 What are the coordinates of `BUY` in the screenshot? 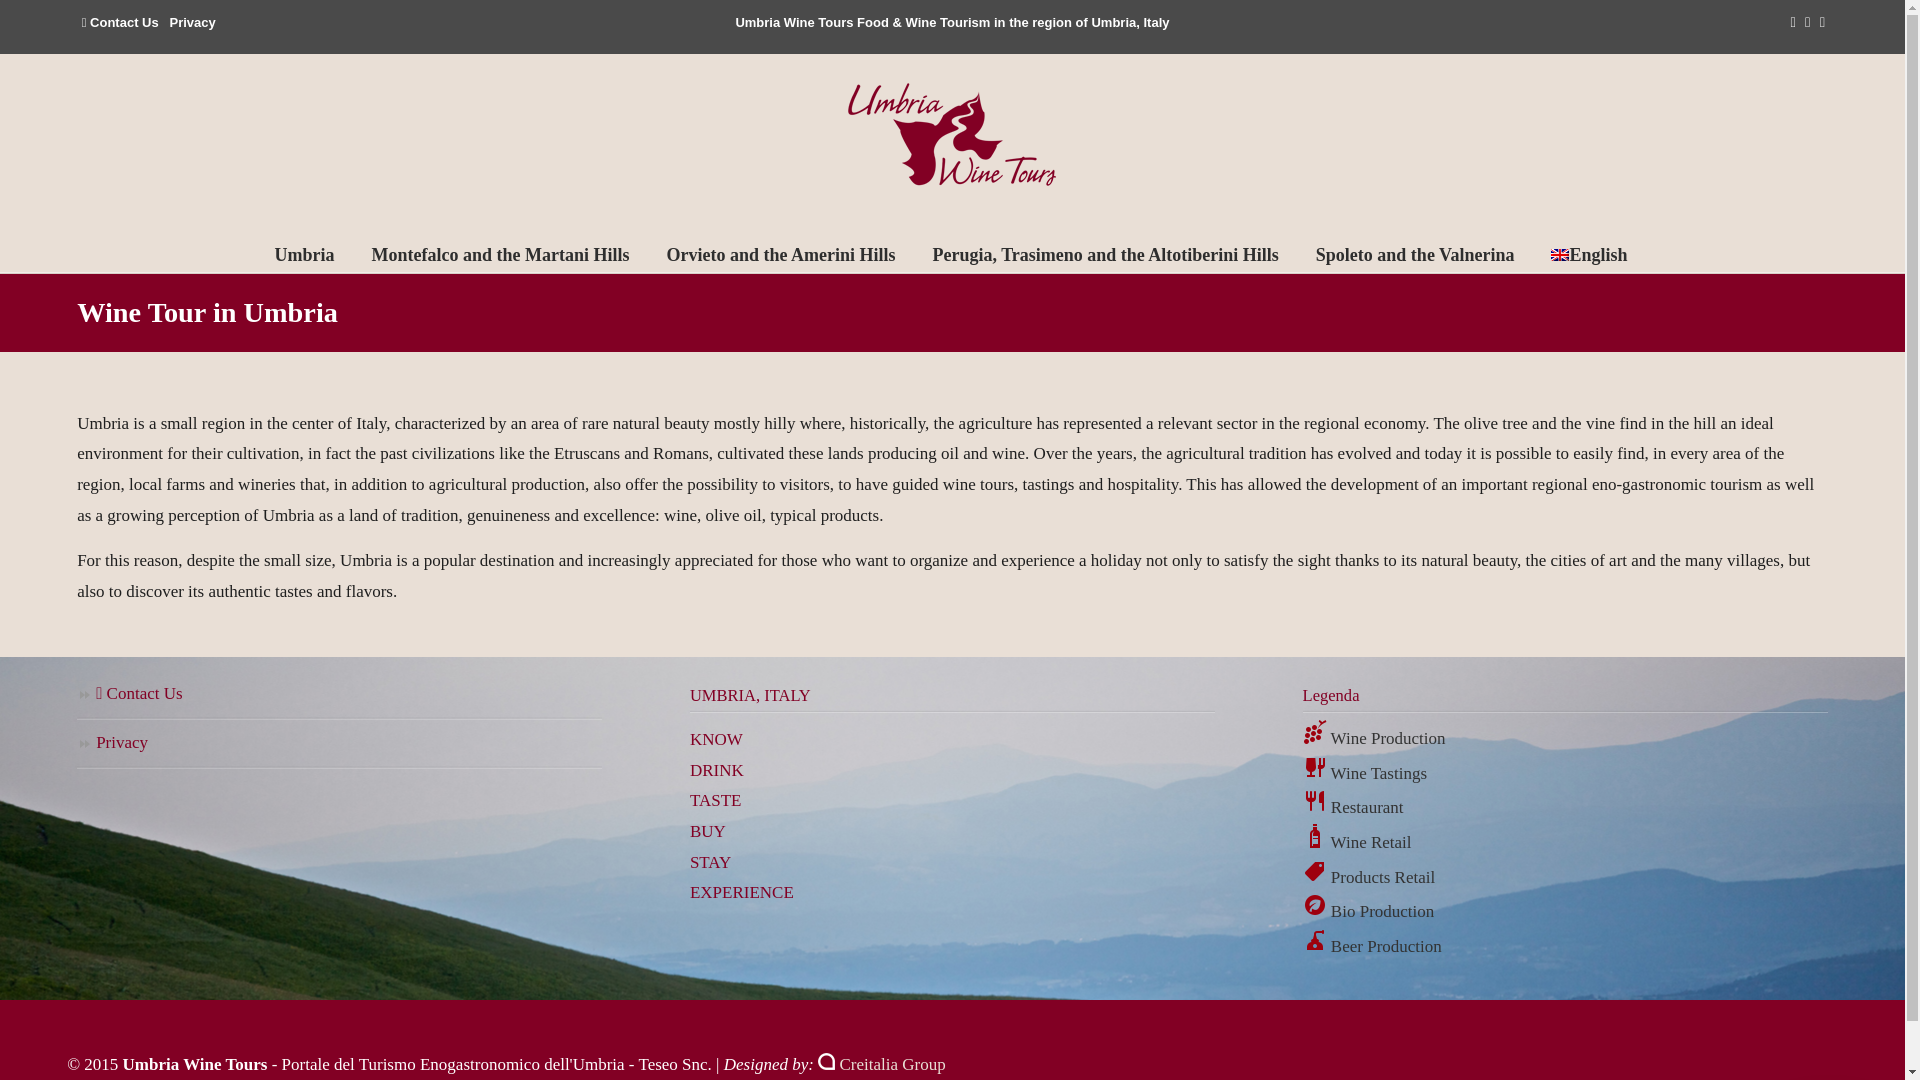 It's located at (707, 831).